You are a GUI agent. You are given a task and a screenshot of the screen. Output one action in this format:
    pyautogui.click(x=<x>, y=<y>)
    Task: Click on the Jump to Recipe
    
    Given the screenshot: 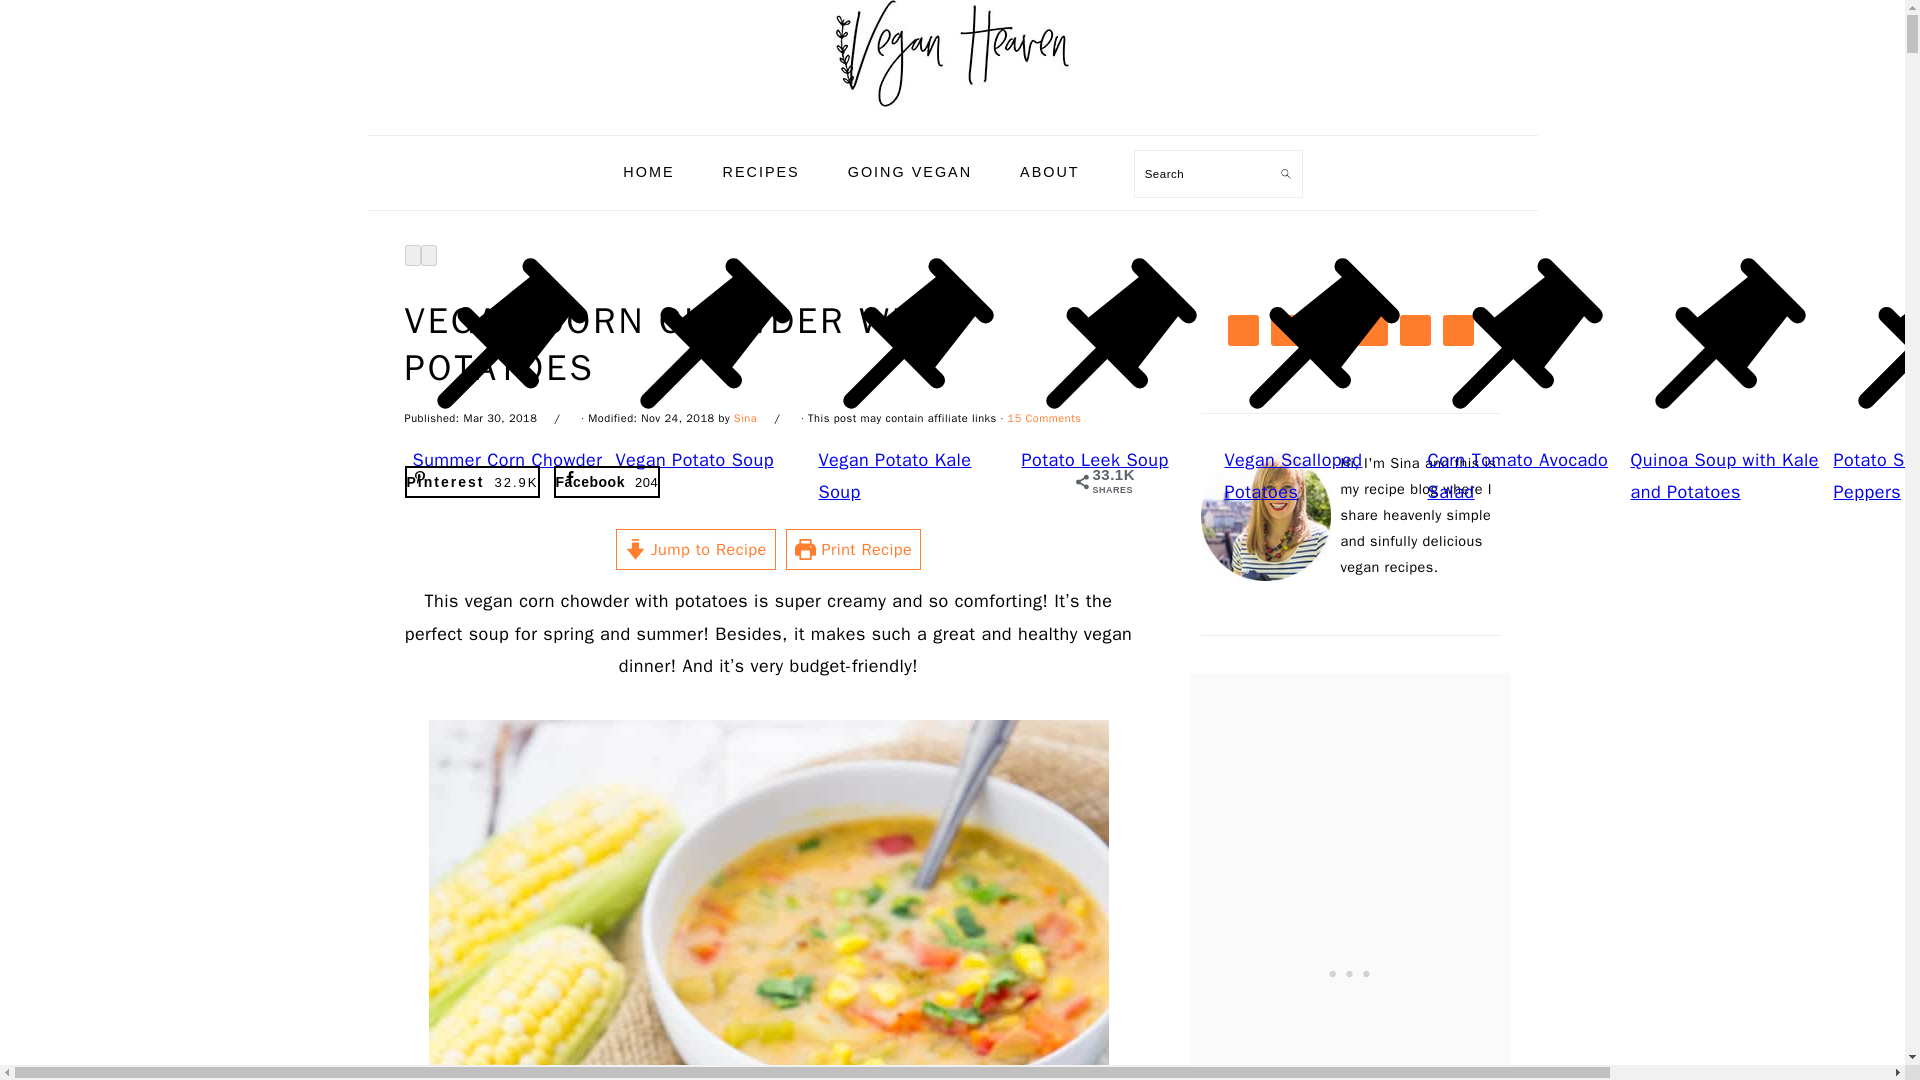 What is the action you would take?
    pyautogui.click(x=696, y=550)
    